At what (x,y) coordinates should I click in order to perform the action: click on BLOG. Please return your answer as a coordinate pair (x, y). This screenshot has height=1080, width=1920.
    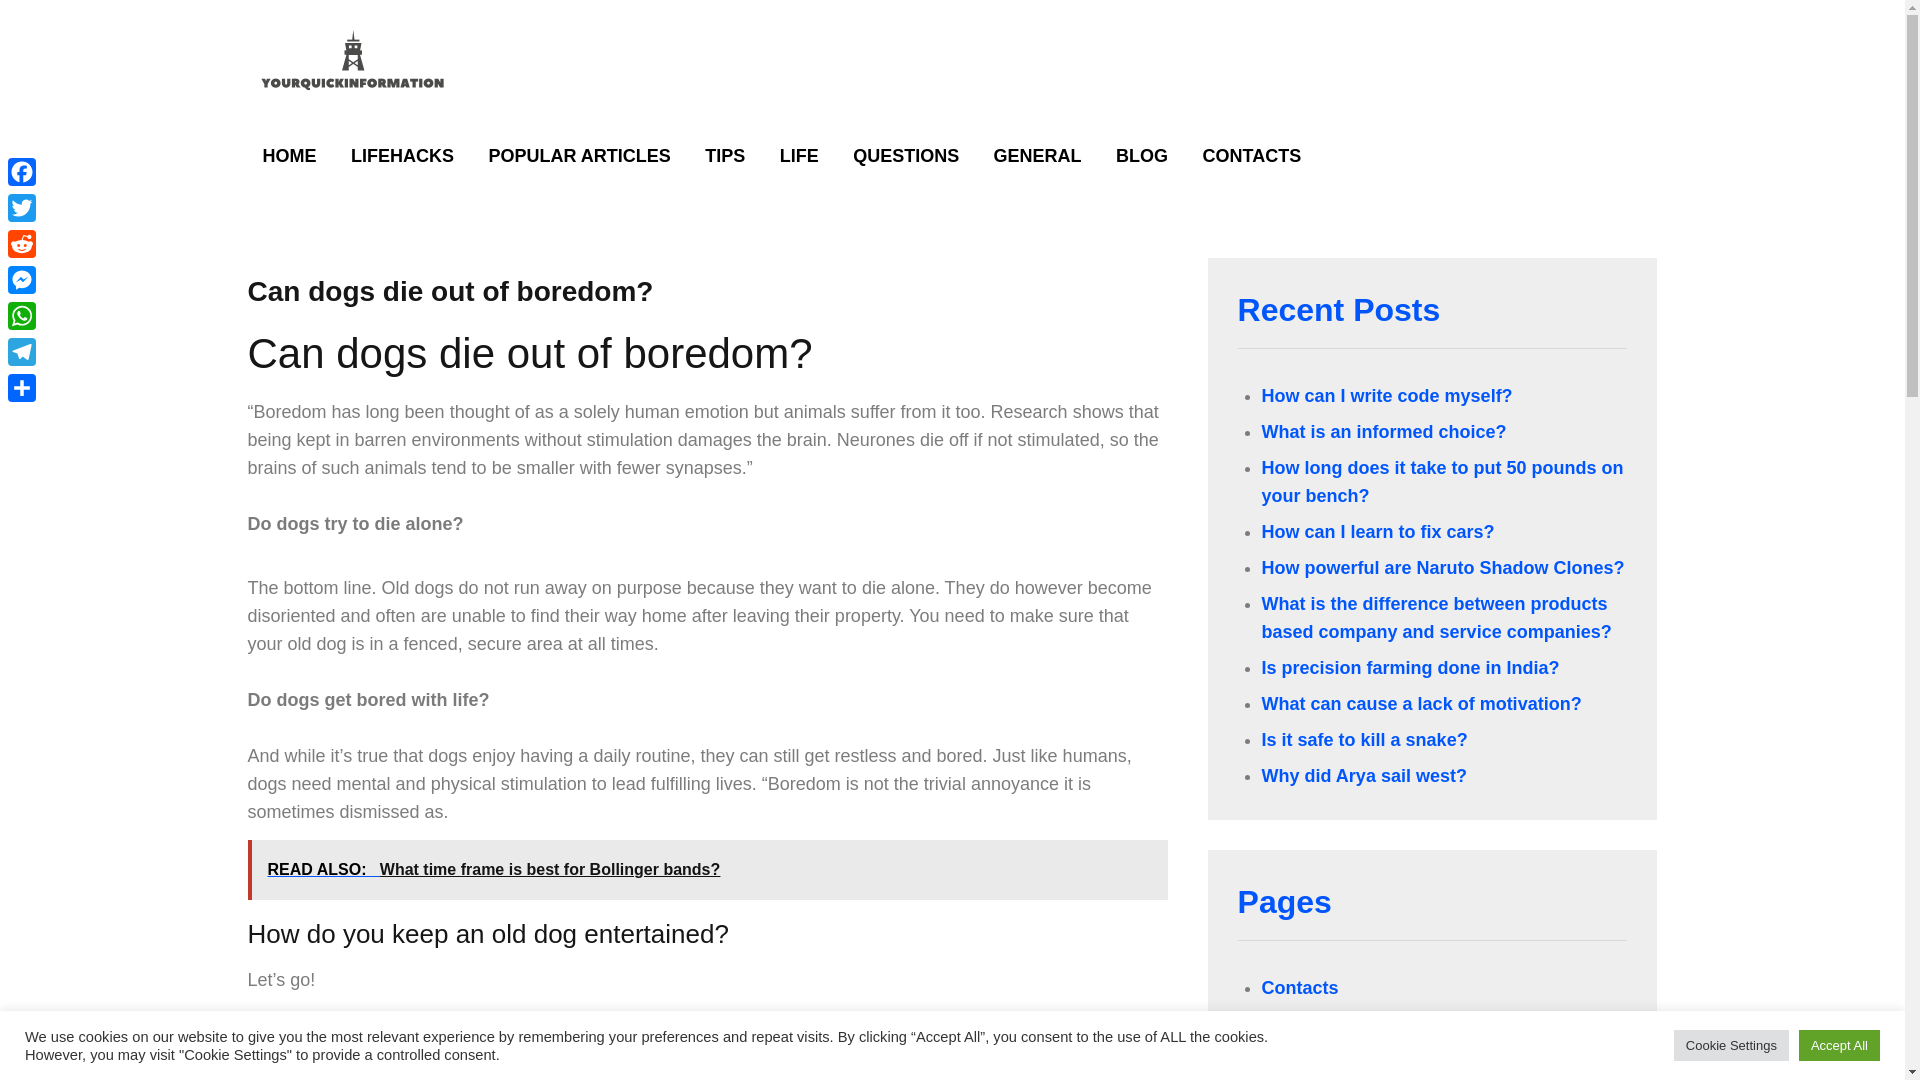
    Looking at the image, I should click on (1141, 156).